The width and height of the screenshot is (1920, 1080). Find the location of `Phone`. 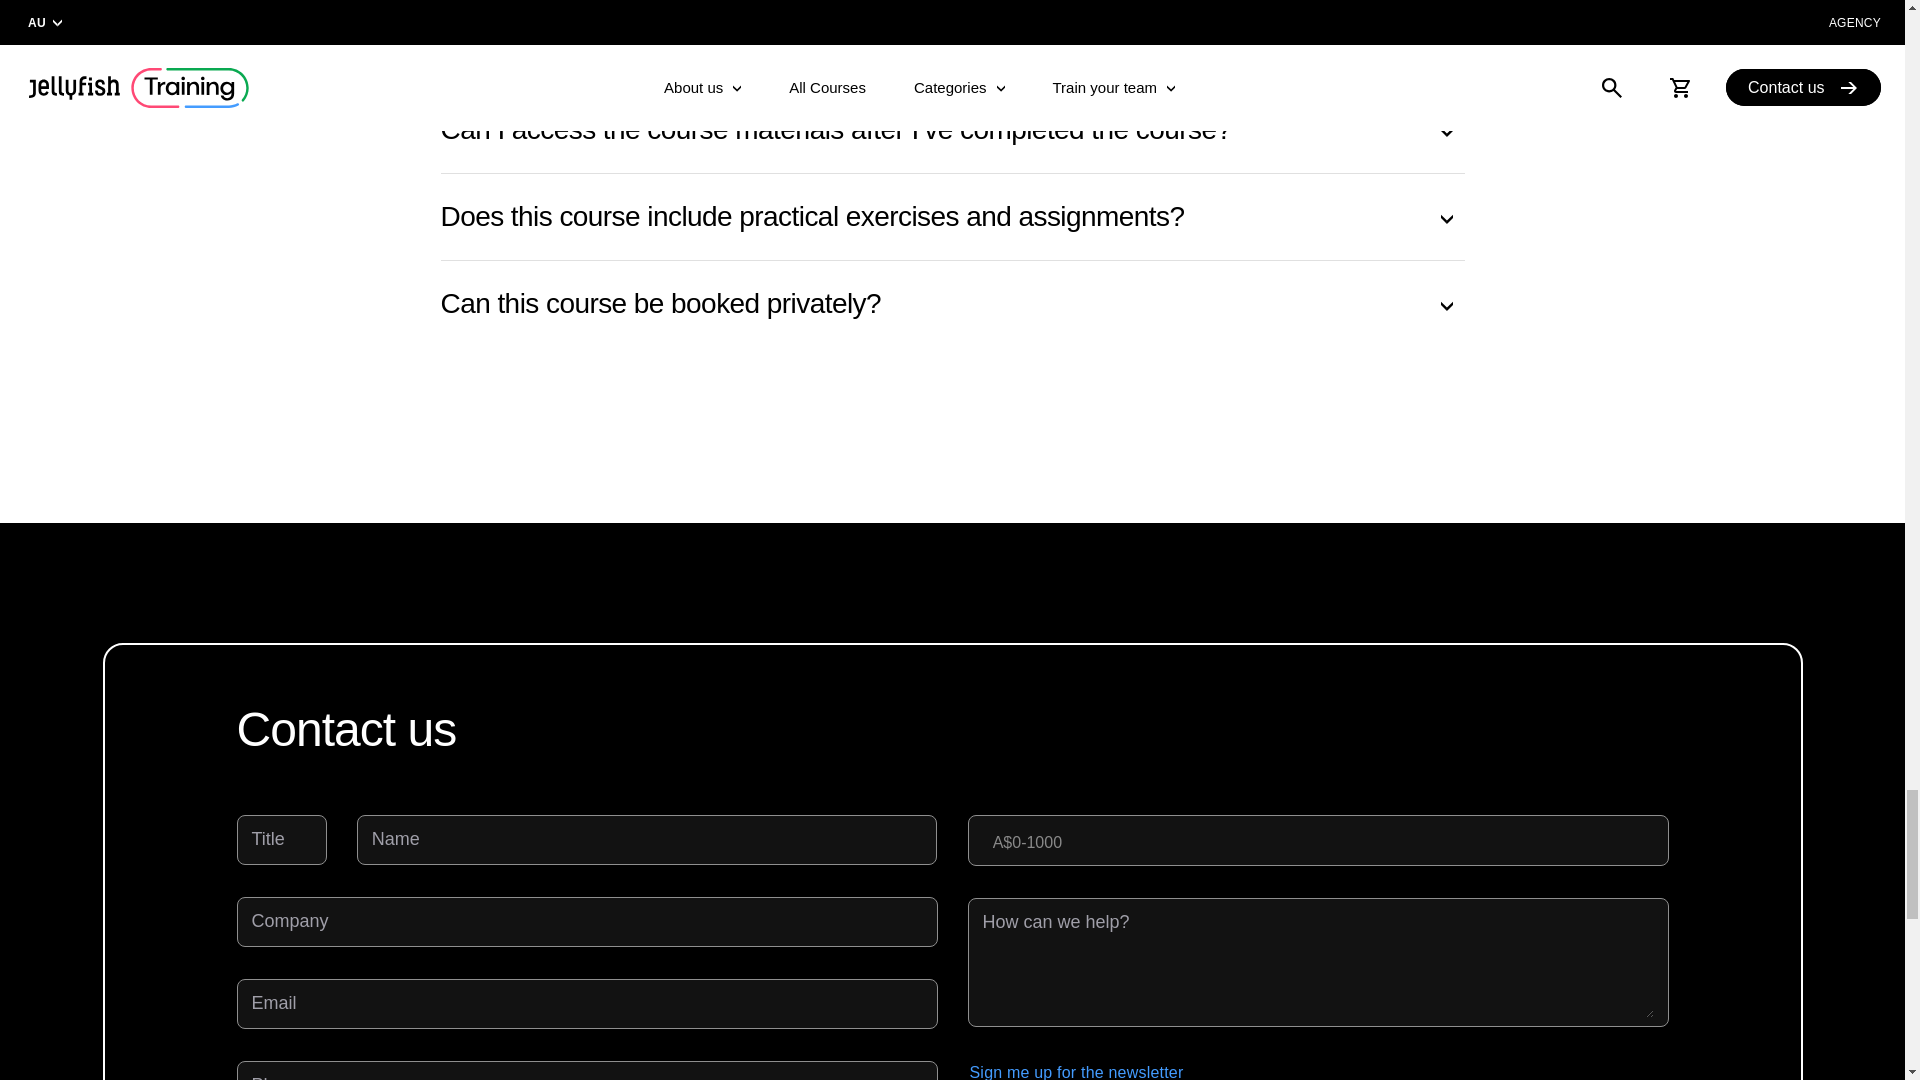

Phone is located at coordinates (587, 1075).